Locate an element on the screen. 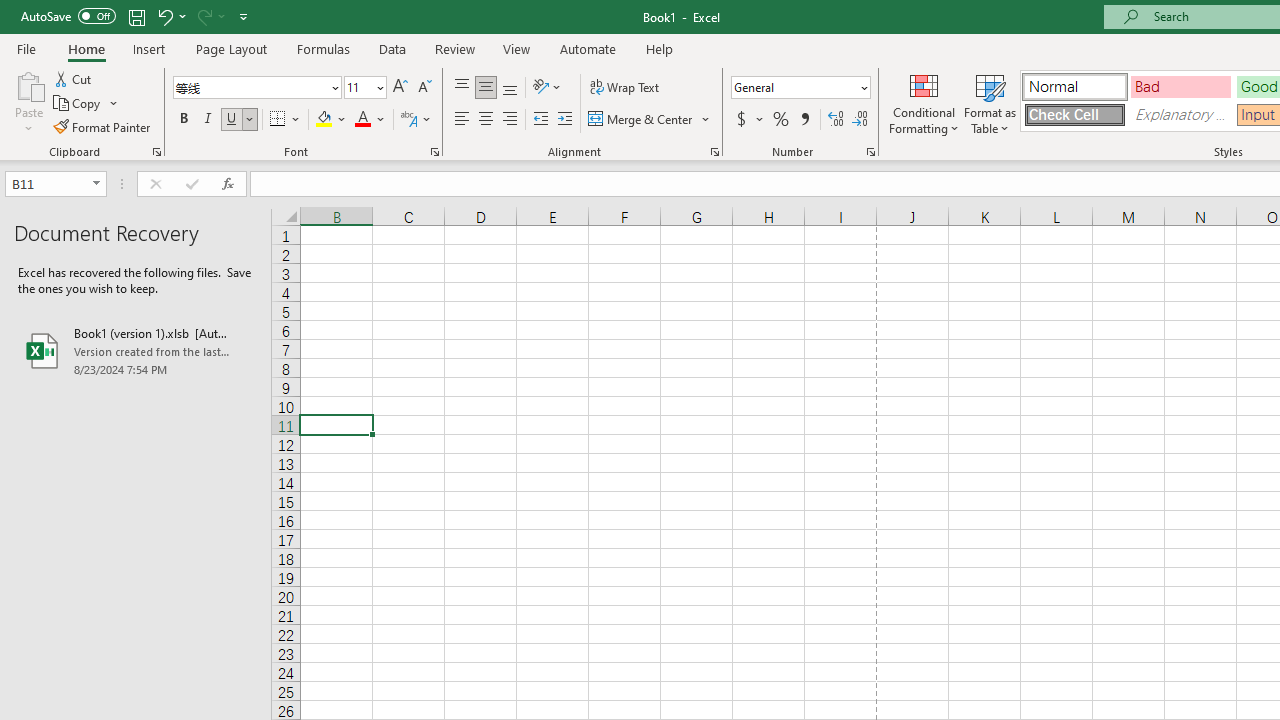 This screenshot has width=1280, height=720. Number Format is located at coordinates (794, 87).